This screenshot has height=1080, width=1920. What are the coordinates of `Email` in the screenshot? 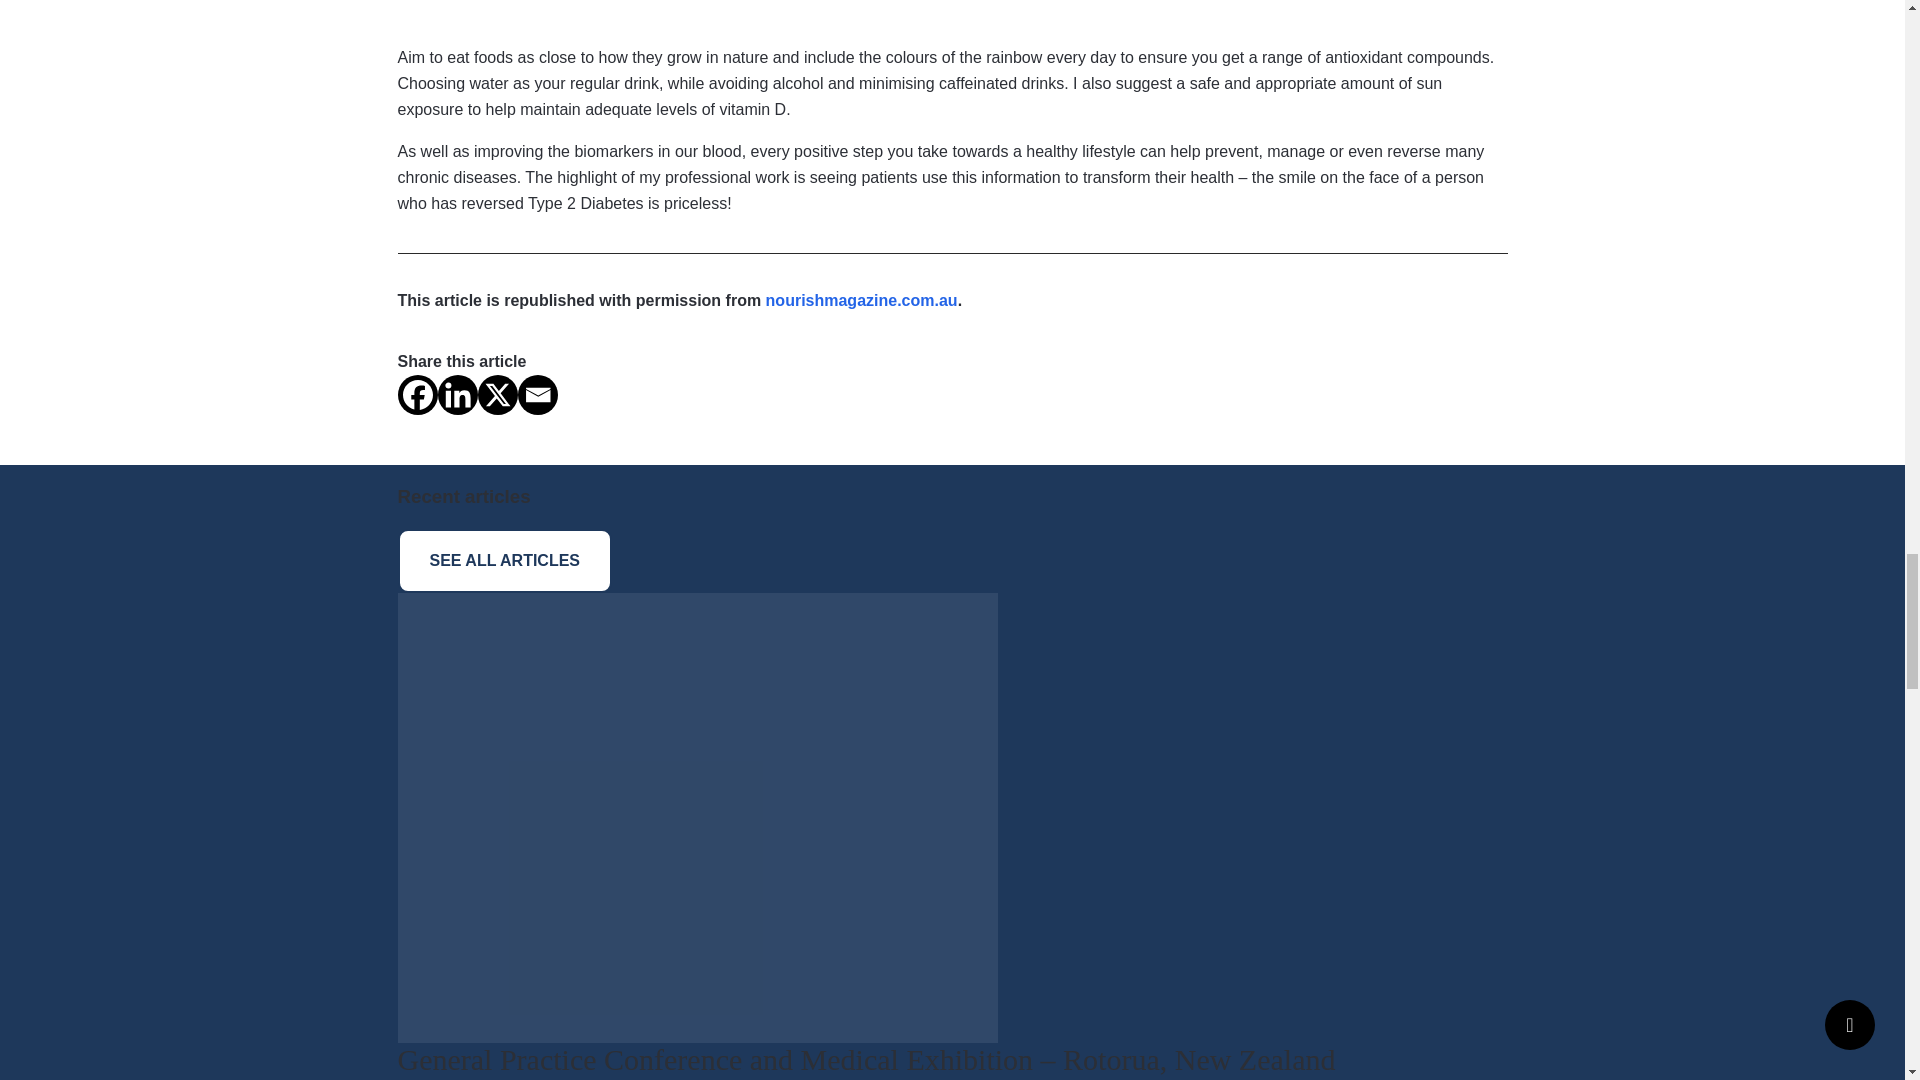 It's located at (538, 394).